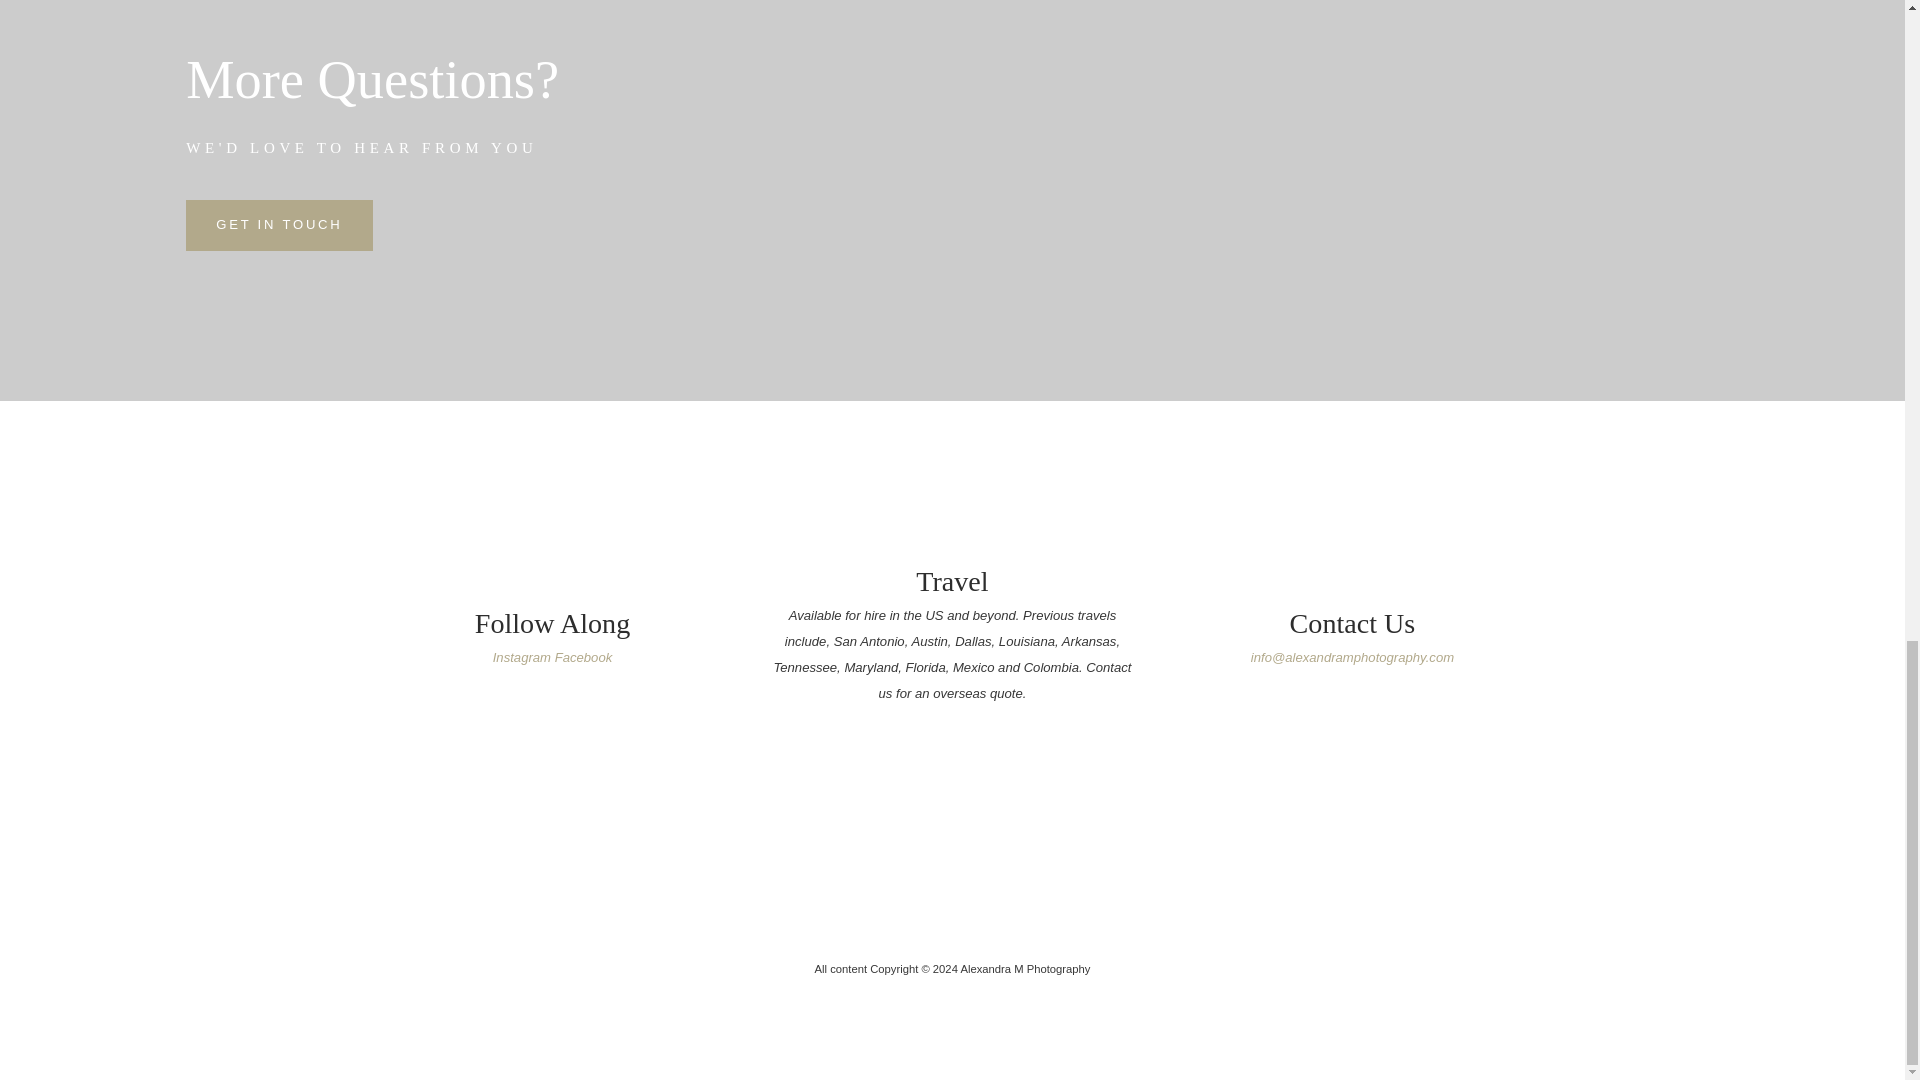 The width and height of the screenshot is (1920, 1080). What do you see at coordinates (279, 224) in the screenshot?
I see `GET IN TOUCH` at bounding box center [279, 224].